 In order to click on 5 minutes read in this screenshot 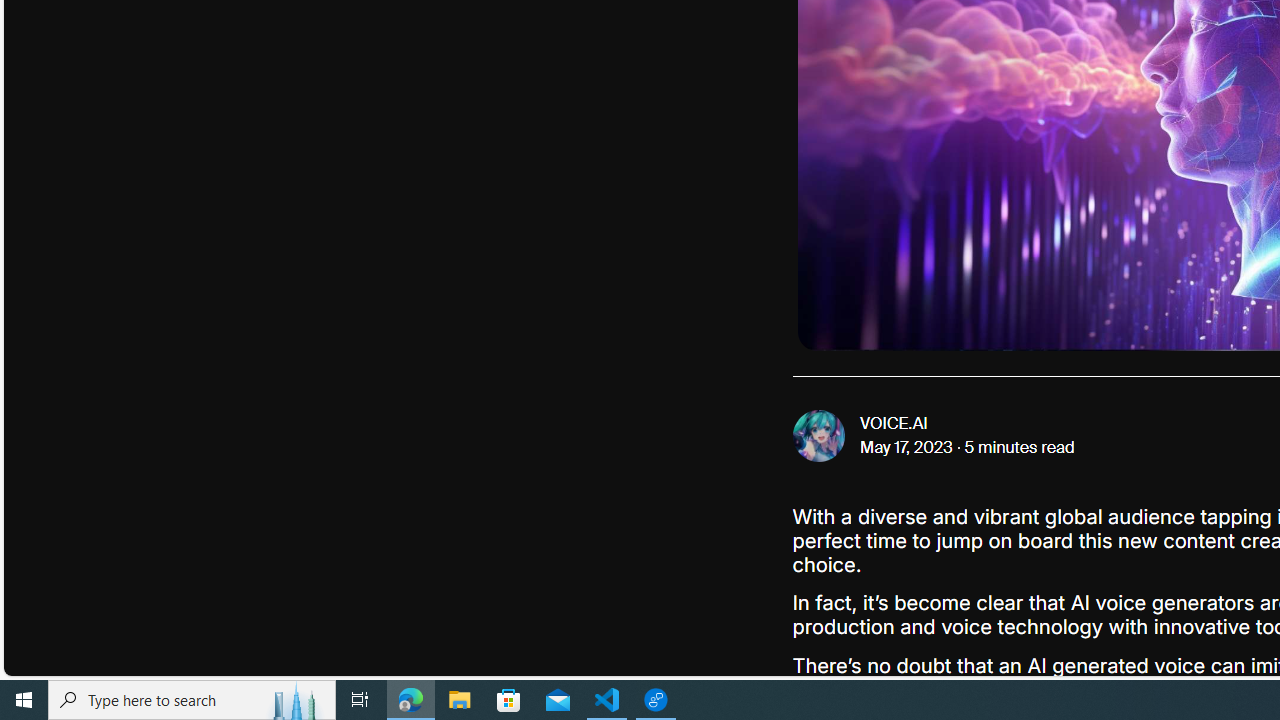, I will do `click(1019, 448)`.